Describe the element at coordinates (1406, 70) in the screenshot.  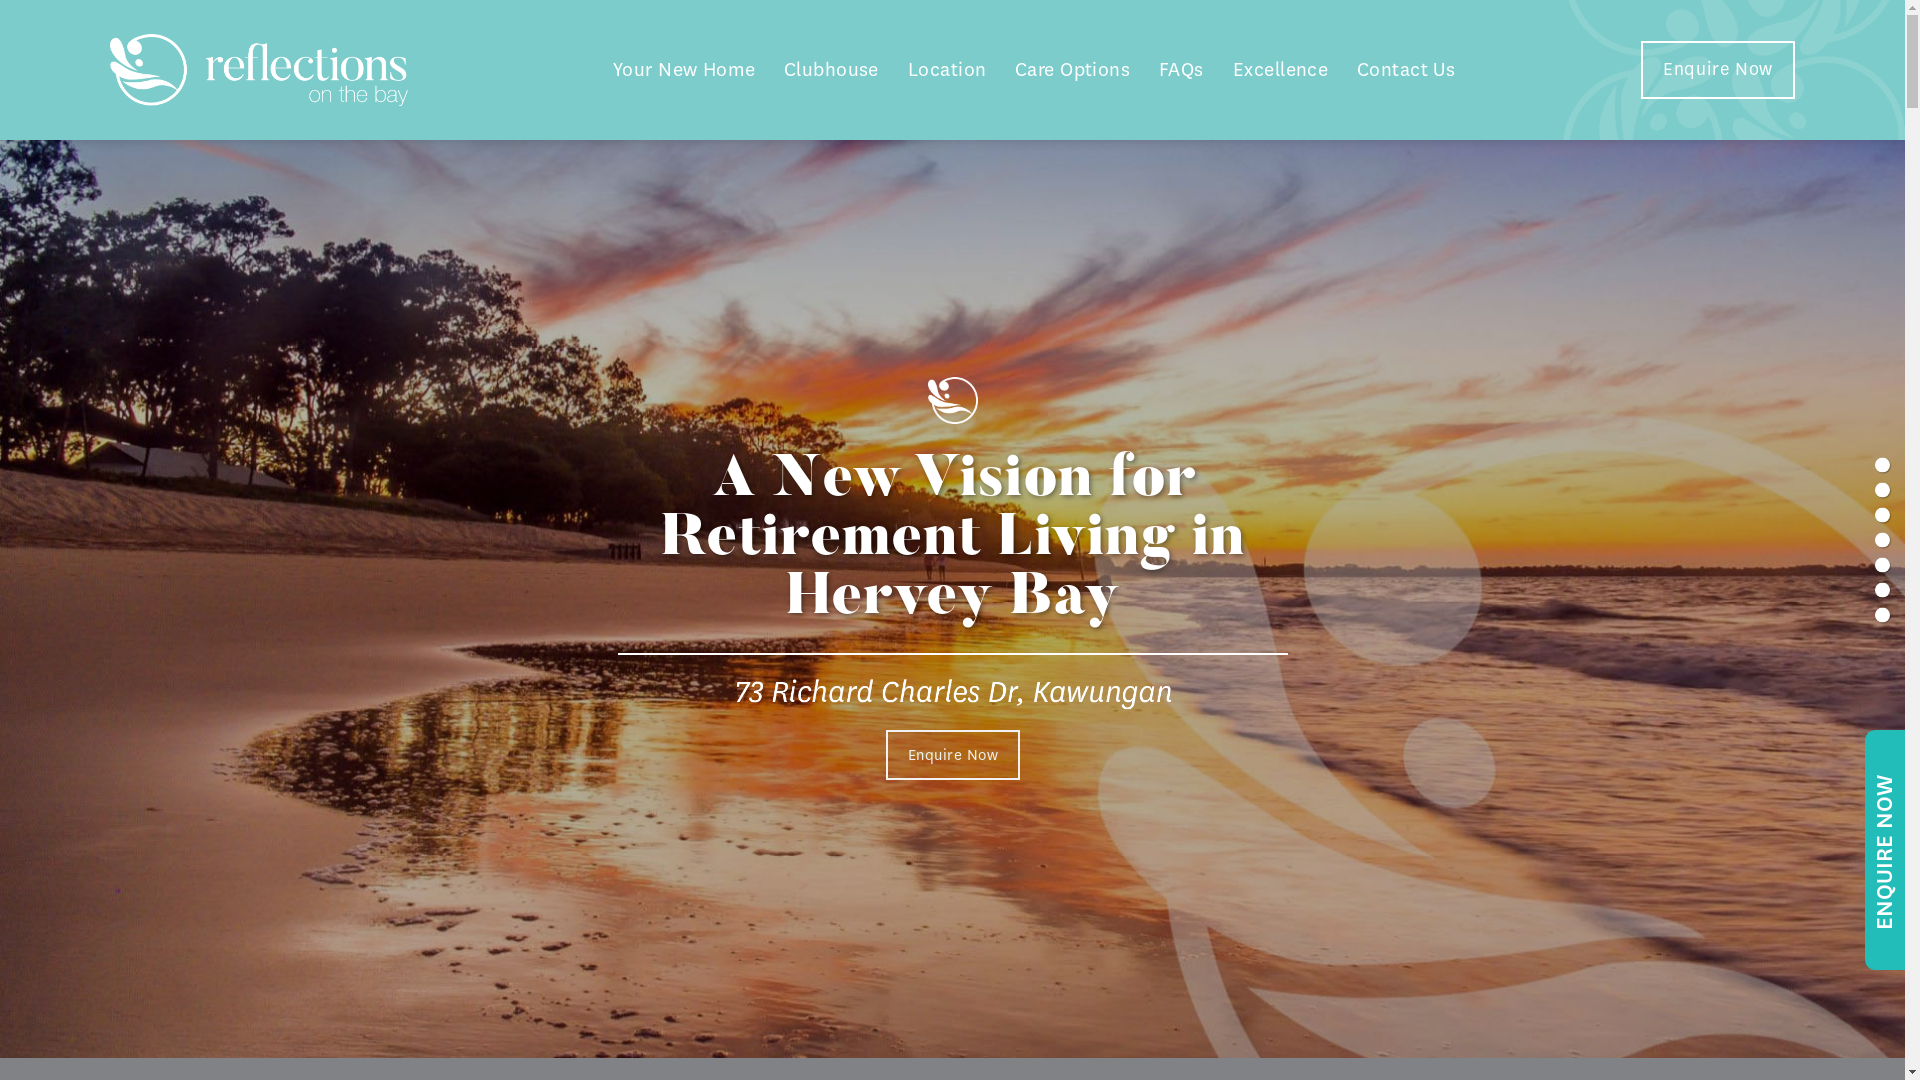
I see `Contact Us` at that location.